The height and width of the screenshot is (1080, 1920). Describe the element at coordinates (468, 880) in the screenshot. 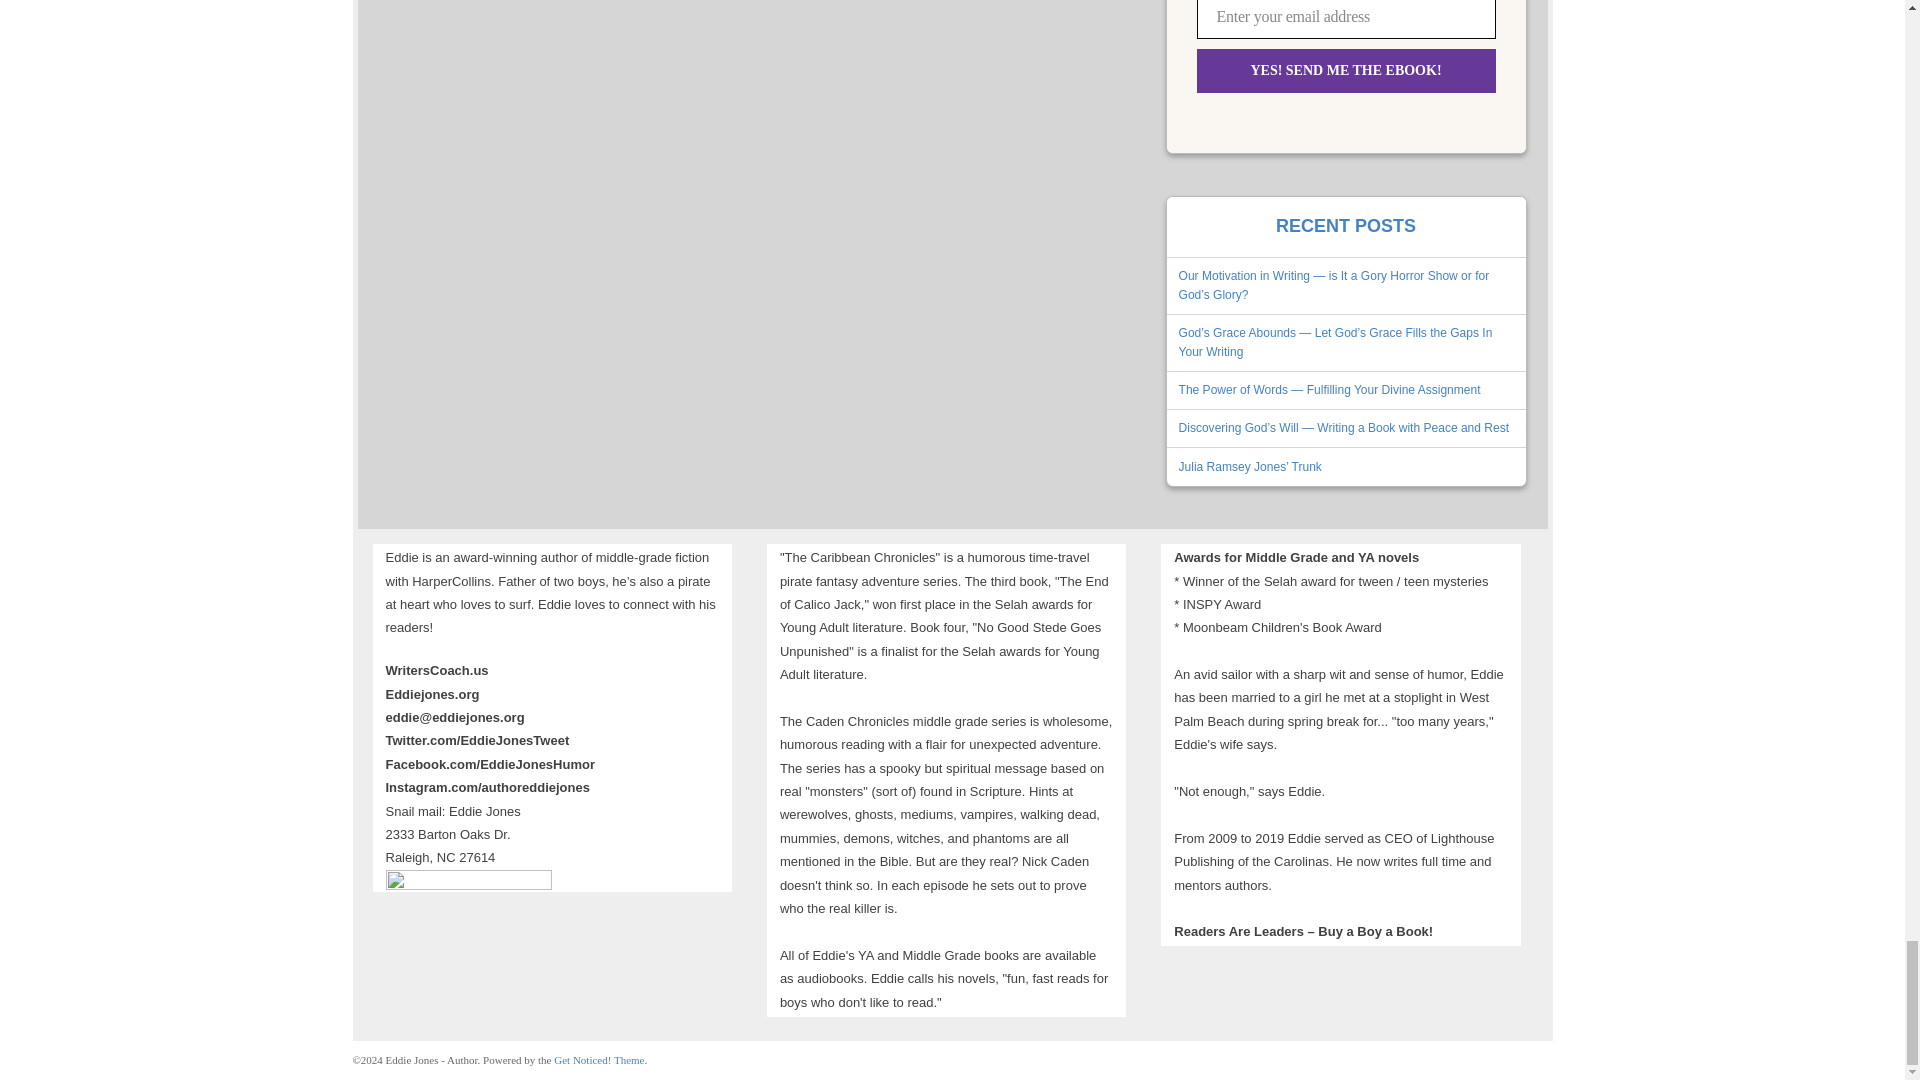

I see `Screen shot 2013-03-08 at 10.40.31 AM` at that location.